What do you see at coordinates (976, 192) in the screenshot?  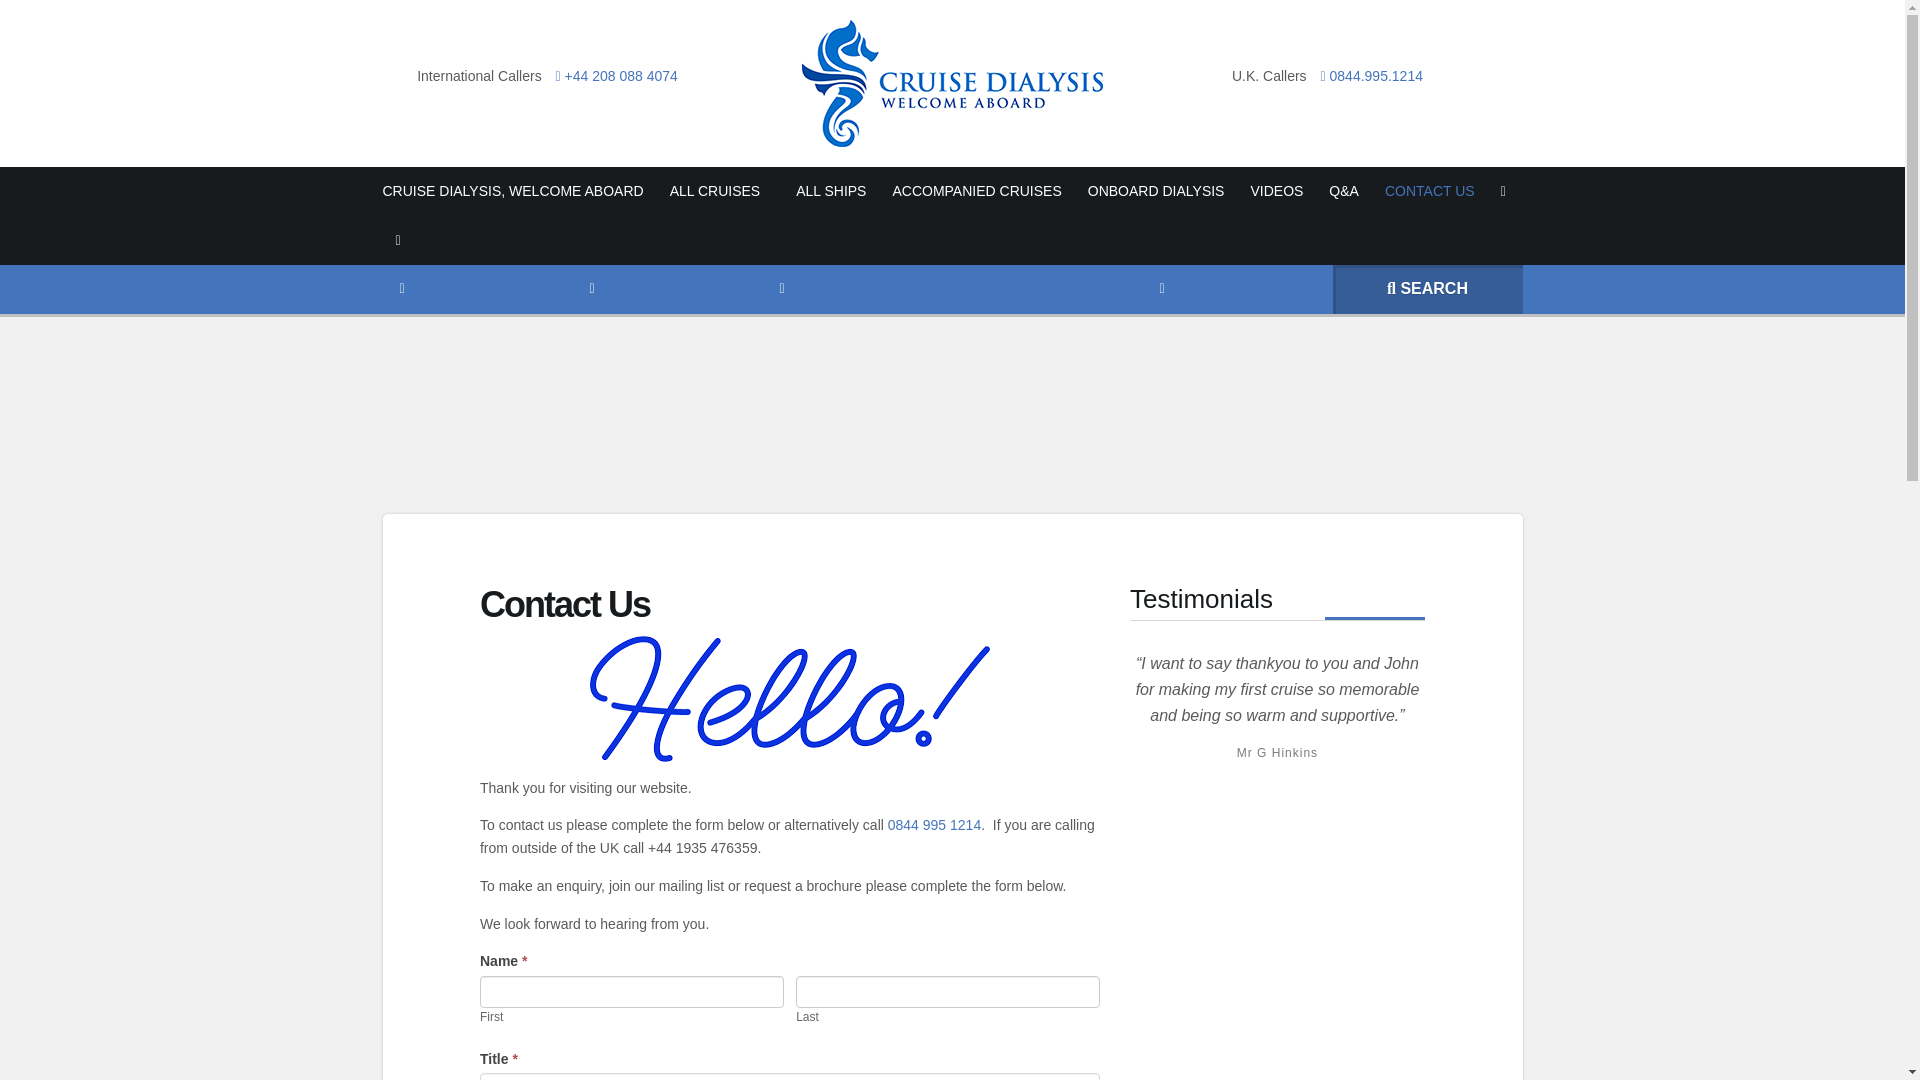 I see `ACCOMPANIED CRUISES` at bounding box center [976, 192].